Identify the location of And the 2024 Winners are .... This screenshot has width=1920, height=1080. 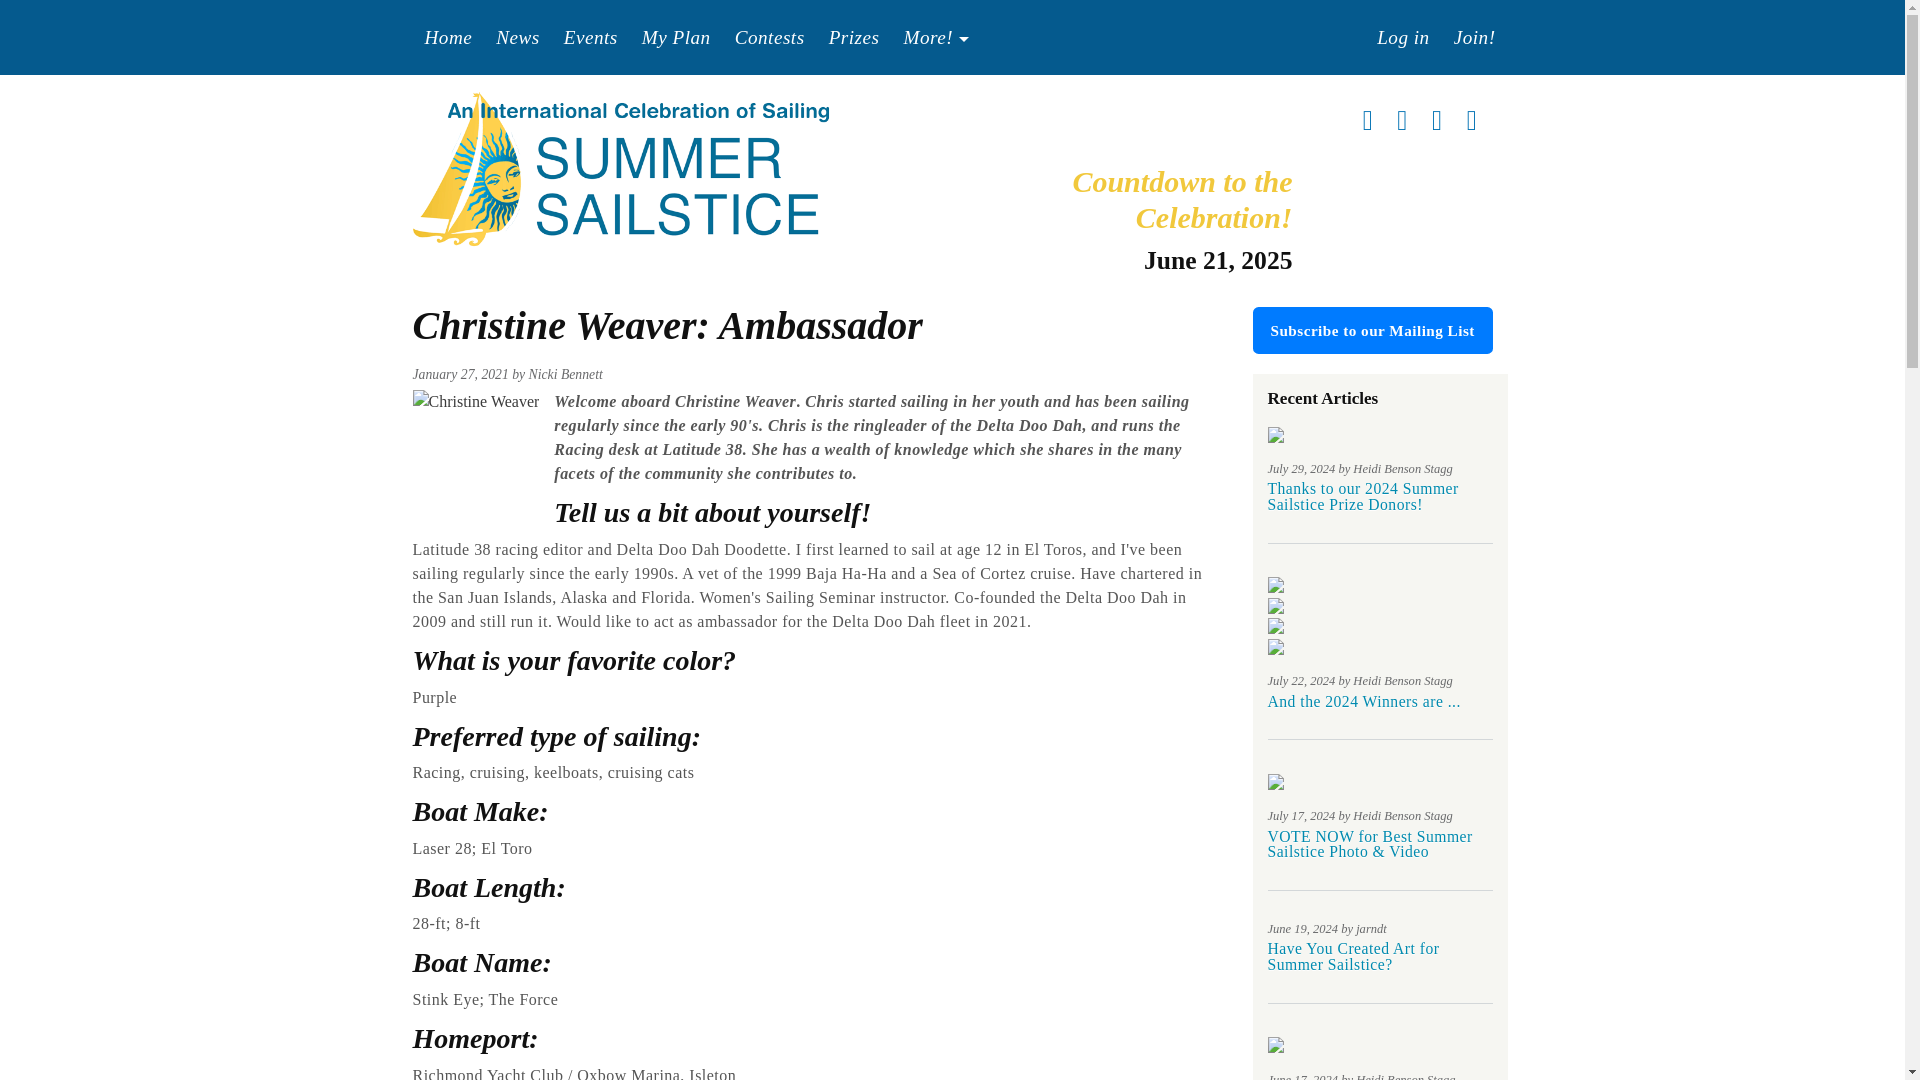
(1364, 700).